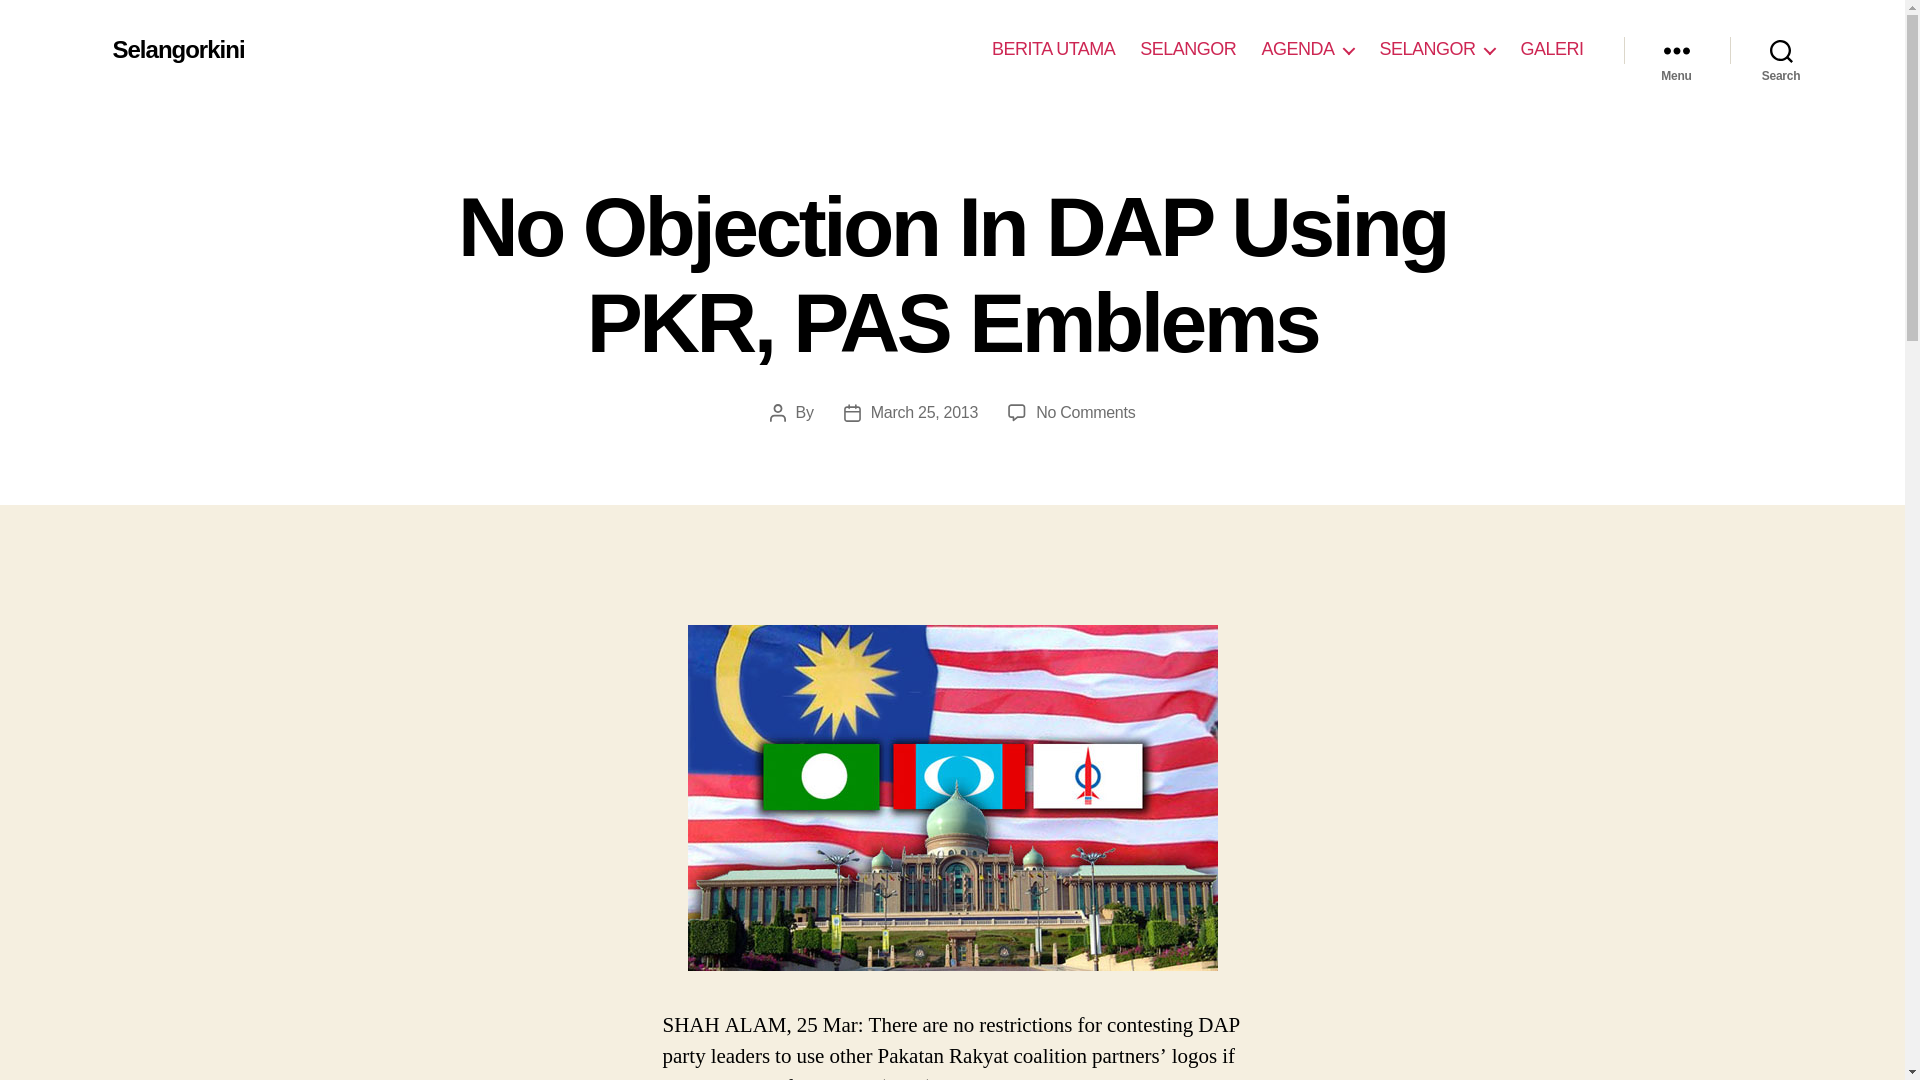 The image size is (1920, 1080). Describe the element at coordinates (1551, 49) in the screenshot. I see `GALERI` at that location.